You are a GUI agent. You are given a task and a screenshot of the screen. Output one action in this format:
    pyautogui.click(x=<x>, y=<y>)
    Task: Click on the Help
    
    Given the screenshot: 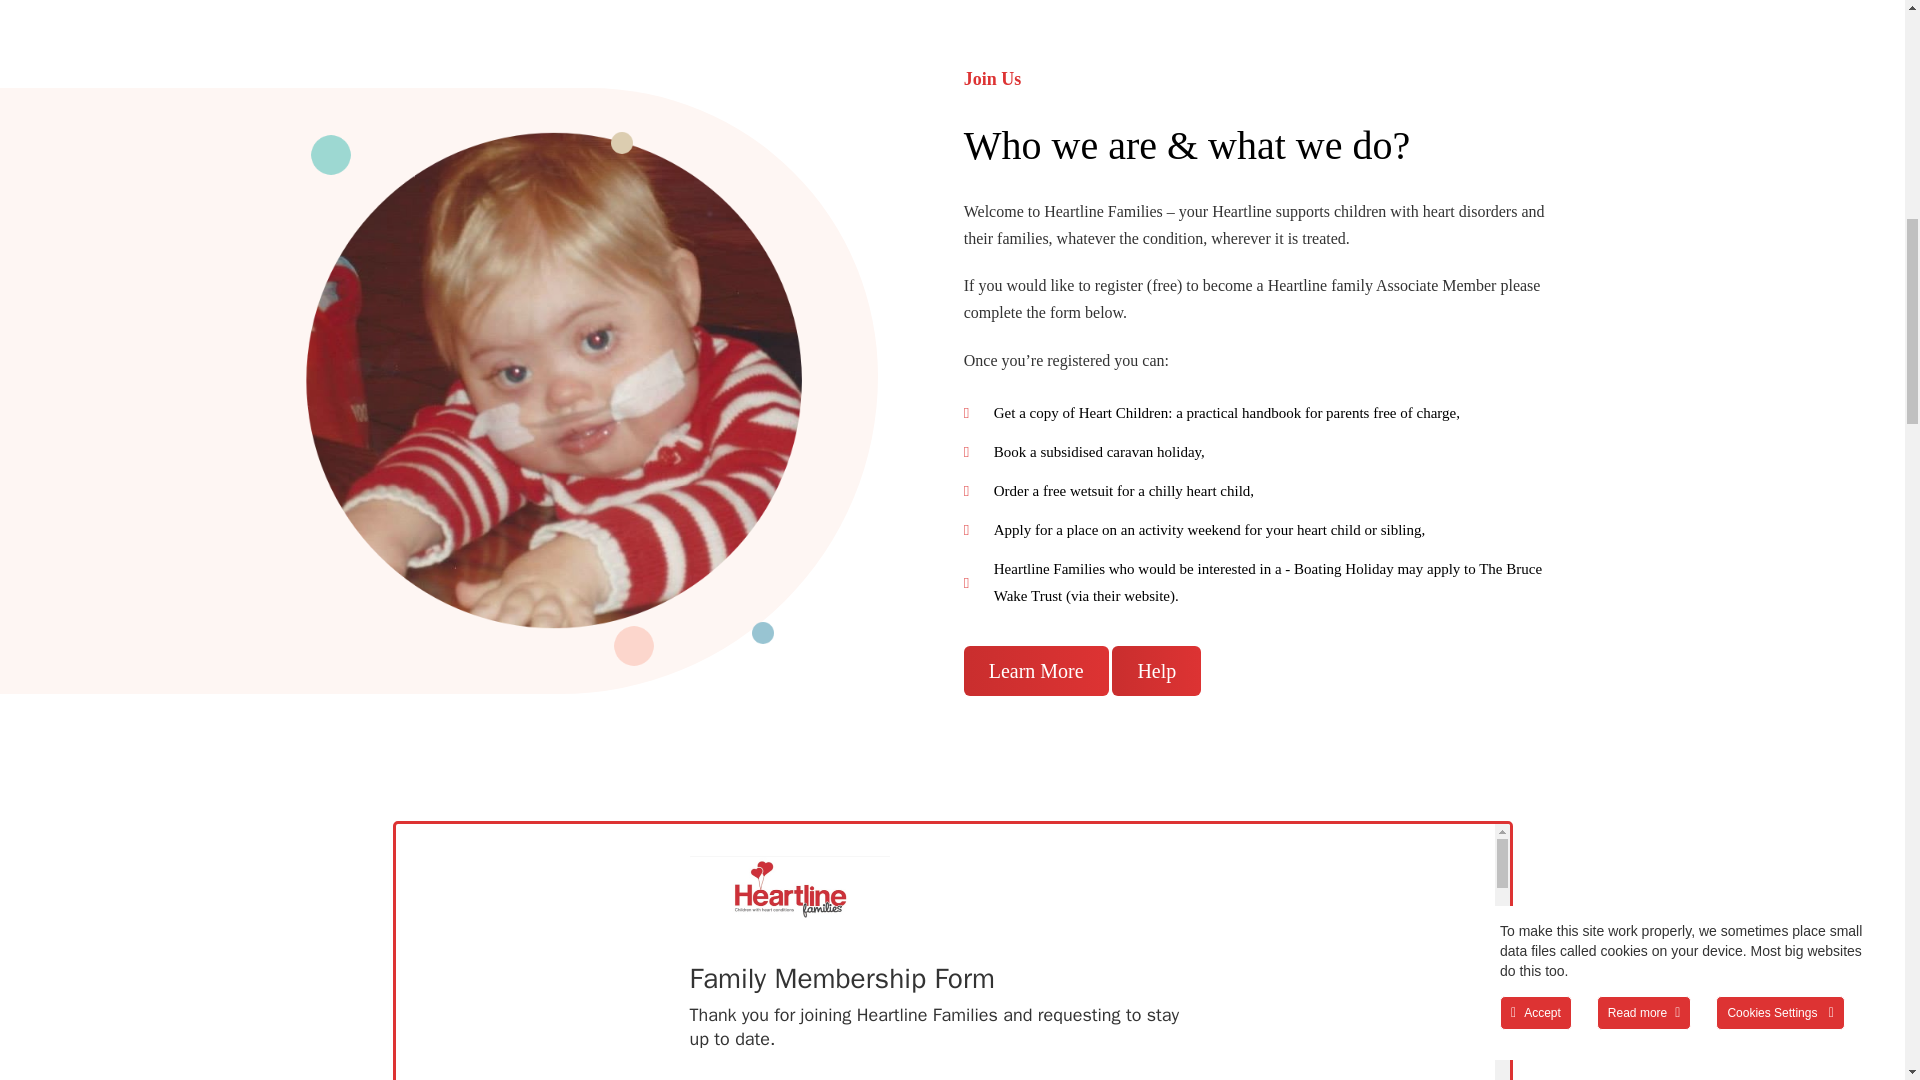 What is the action you would take?
    pyautogui.click(x=1156, y=670)
    